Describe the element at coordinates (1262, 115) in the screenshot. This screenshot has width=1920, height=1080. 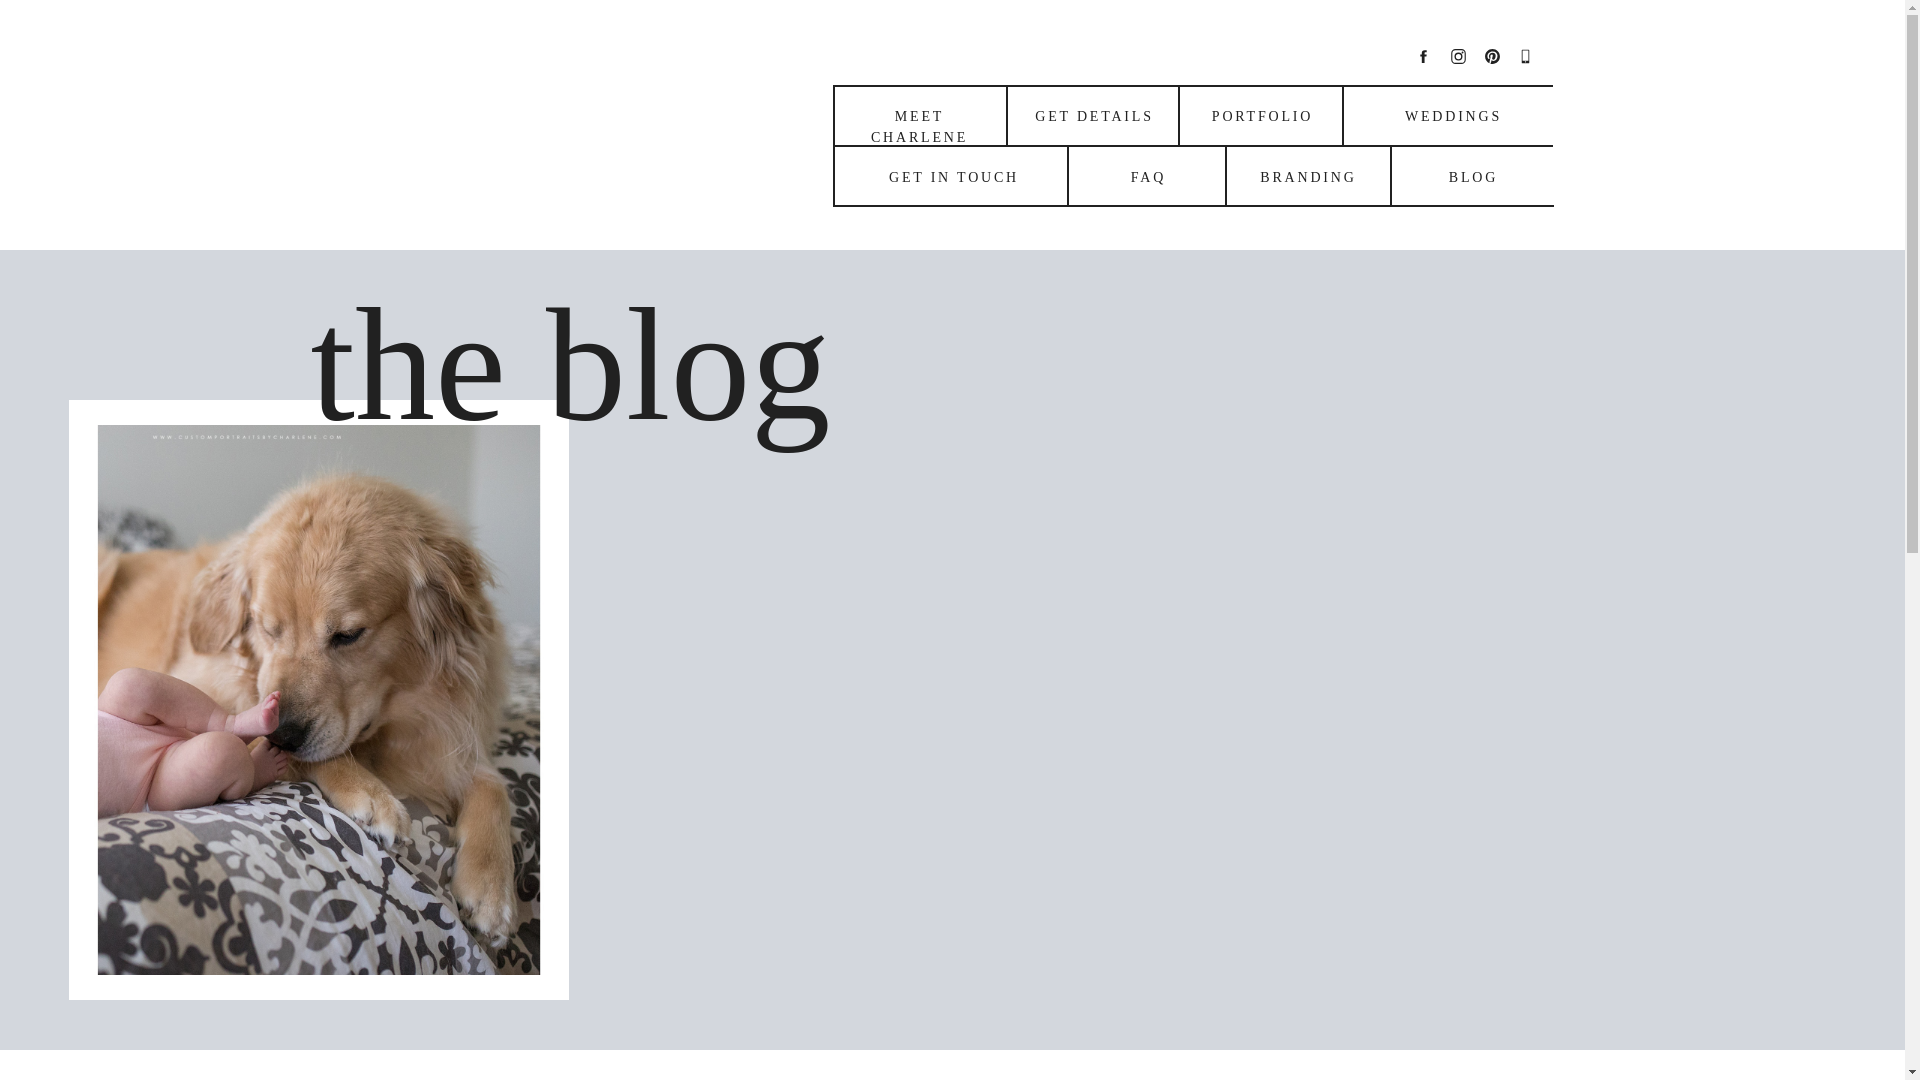
I see `PORTFOLIO` at that location.